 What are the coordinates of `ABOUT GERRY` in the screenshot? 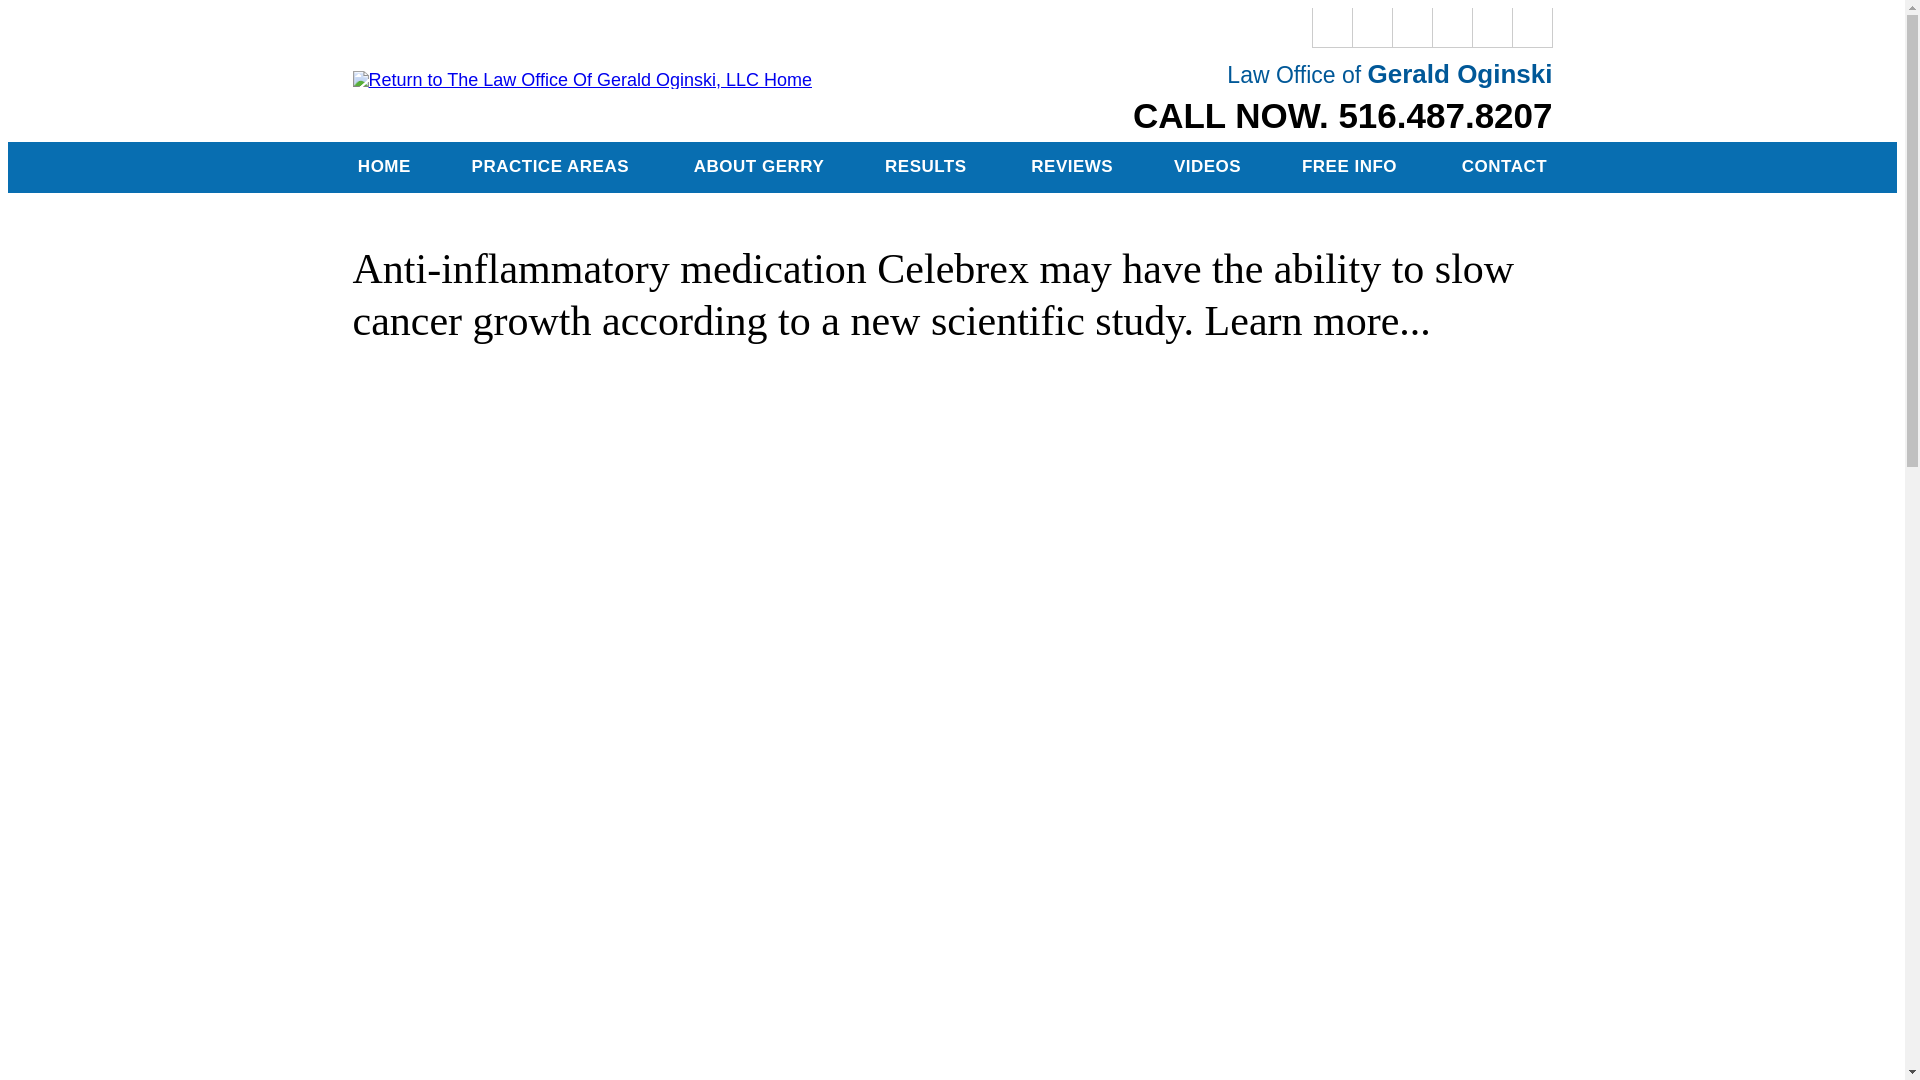 It's located at (758, 167).